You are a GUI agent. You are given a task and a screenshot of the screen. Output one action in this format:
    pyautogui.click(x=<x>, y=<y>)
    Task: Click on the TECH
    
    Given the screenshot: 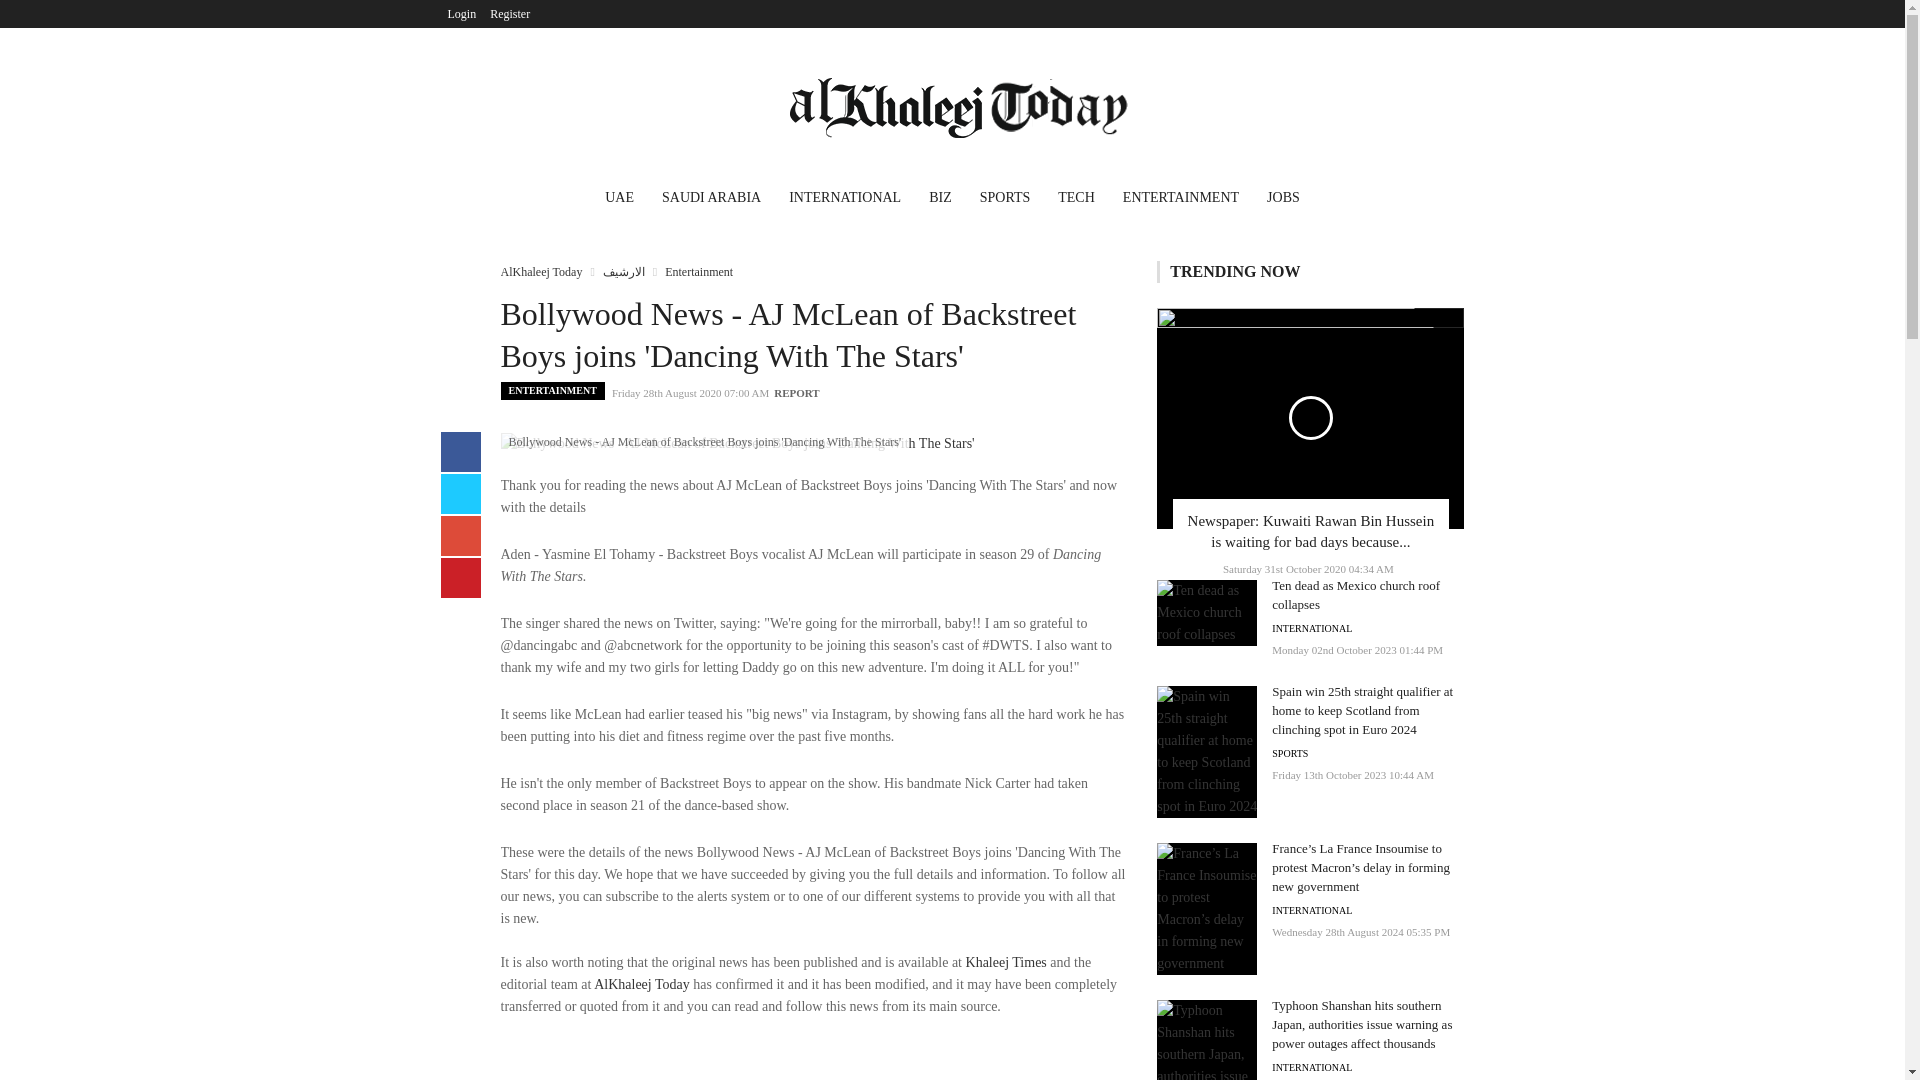 What is the action you would take?
    pyautogui.click(x=1076, y=200)
    